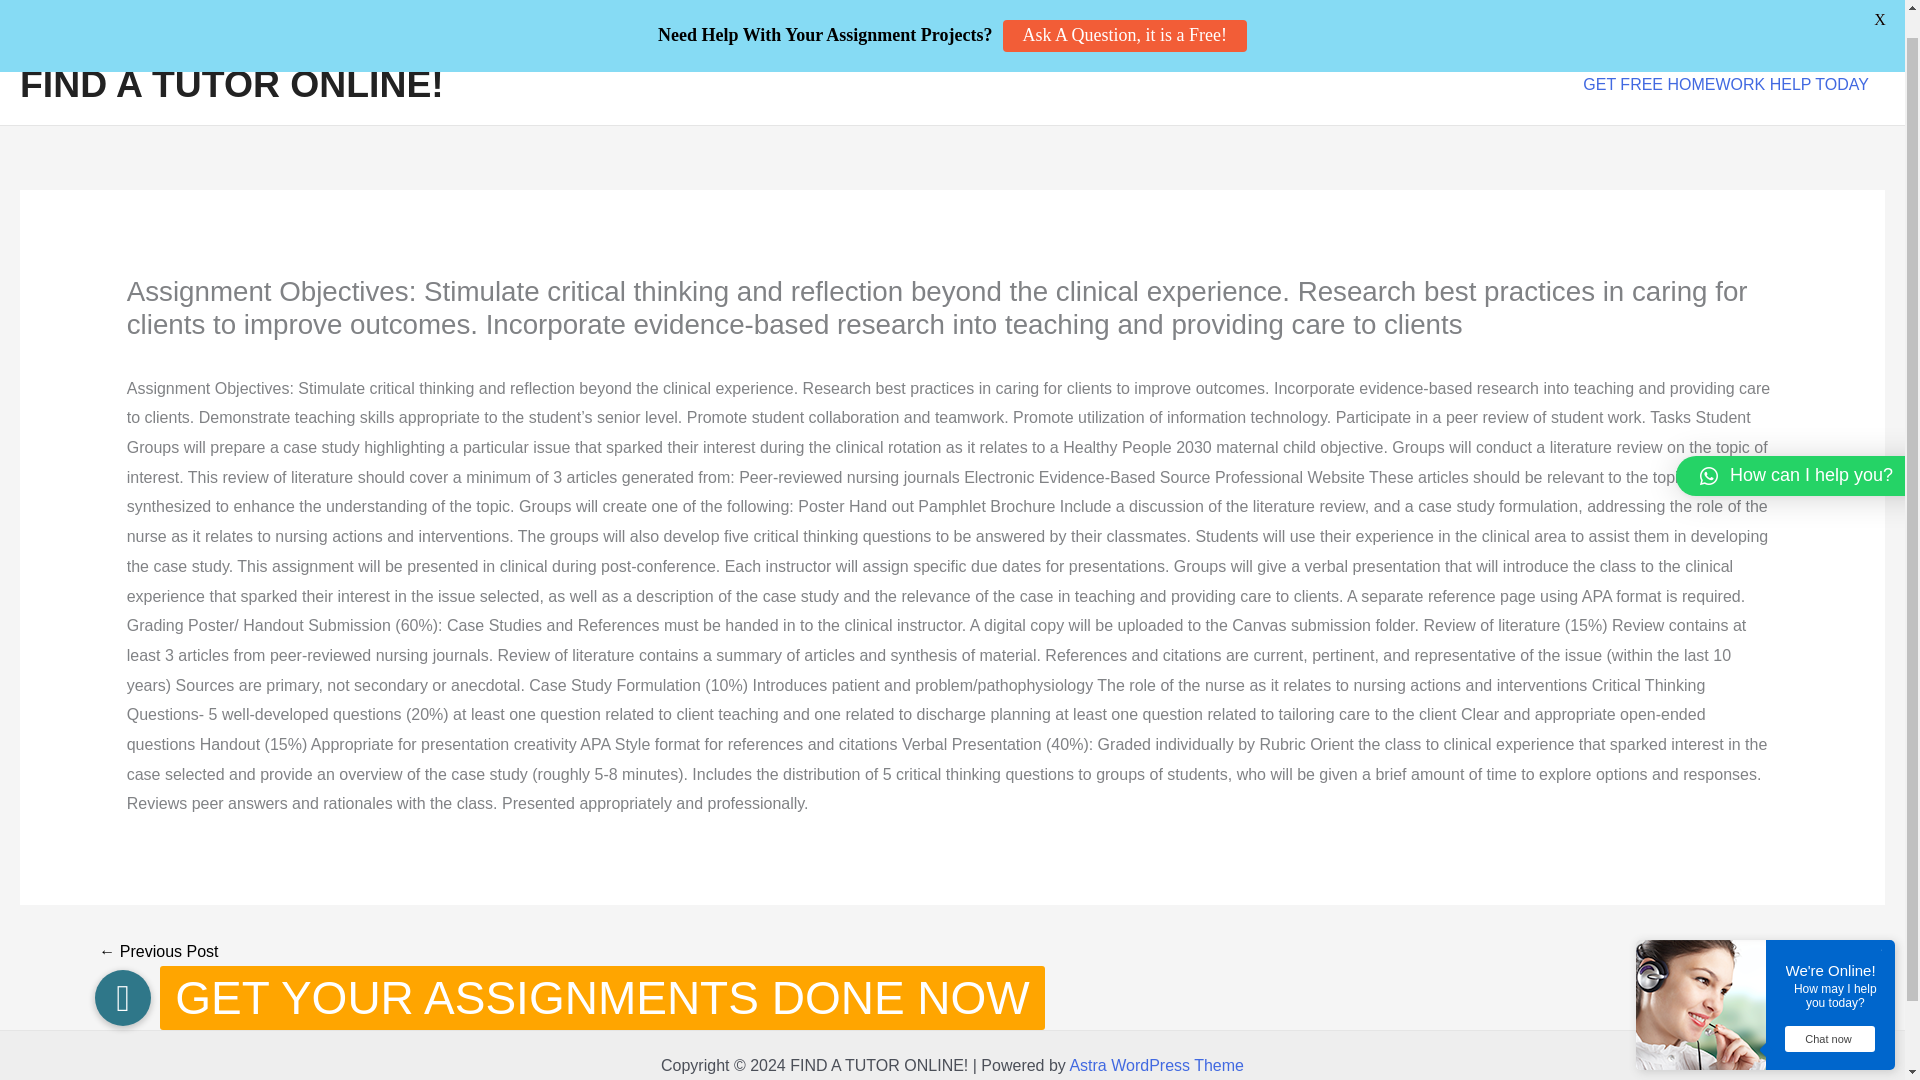 This screenshot has height=1080, width=1920. I want to click on How may I help you today?, so click(1835, 968).